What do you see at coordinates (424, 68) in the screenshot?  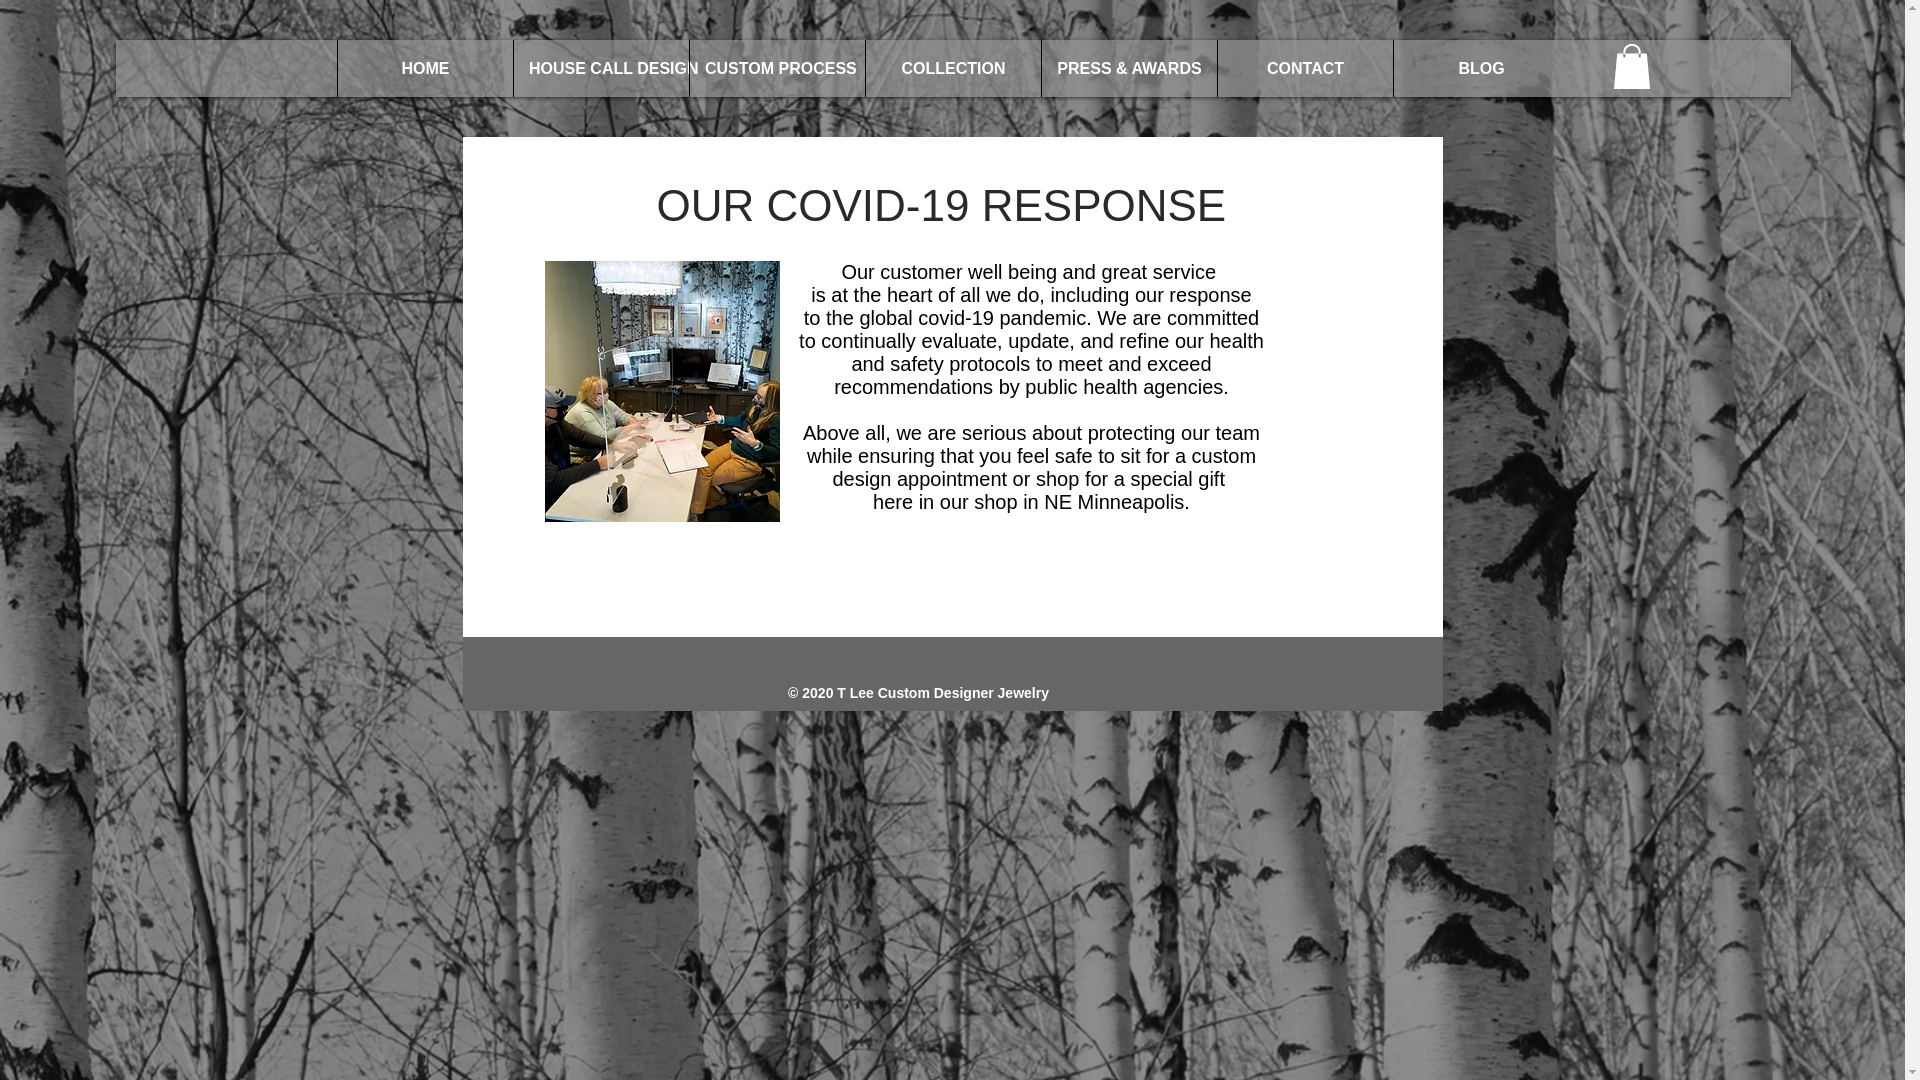 I see `HOME` at bounding box center [424, 68].